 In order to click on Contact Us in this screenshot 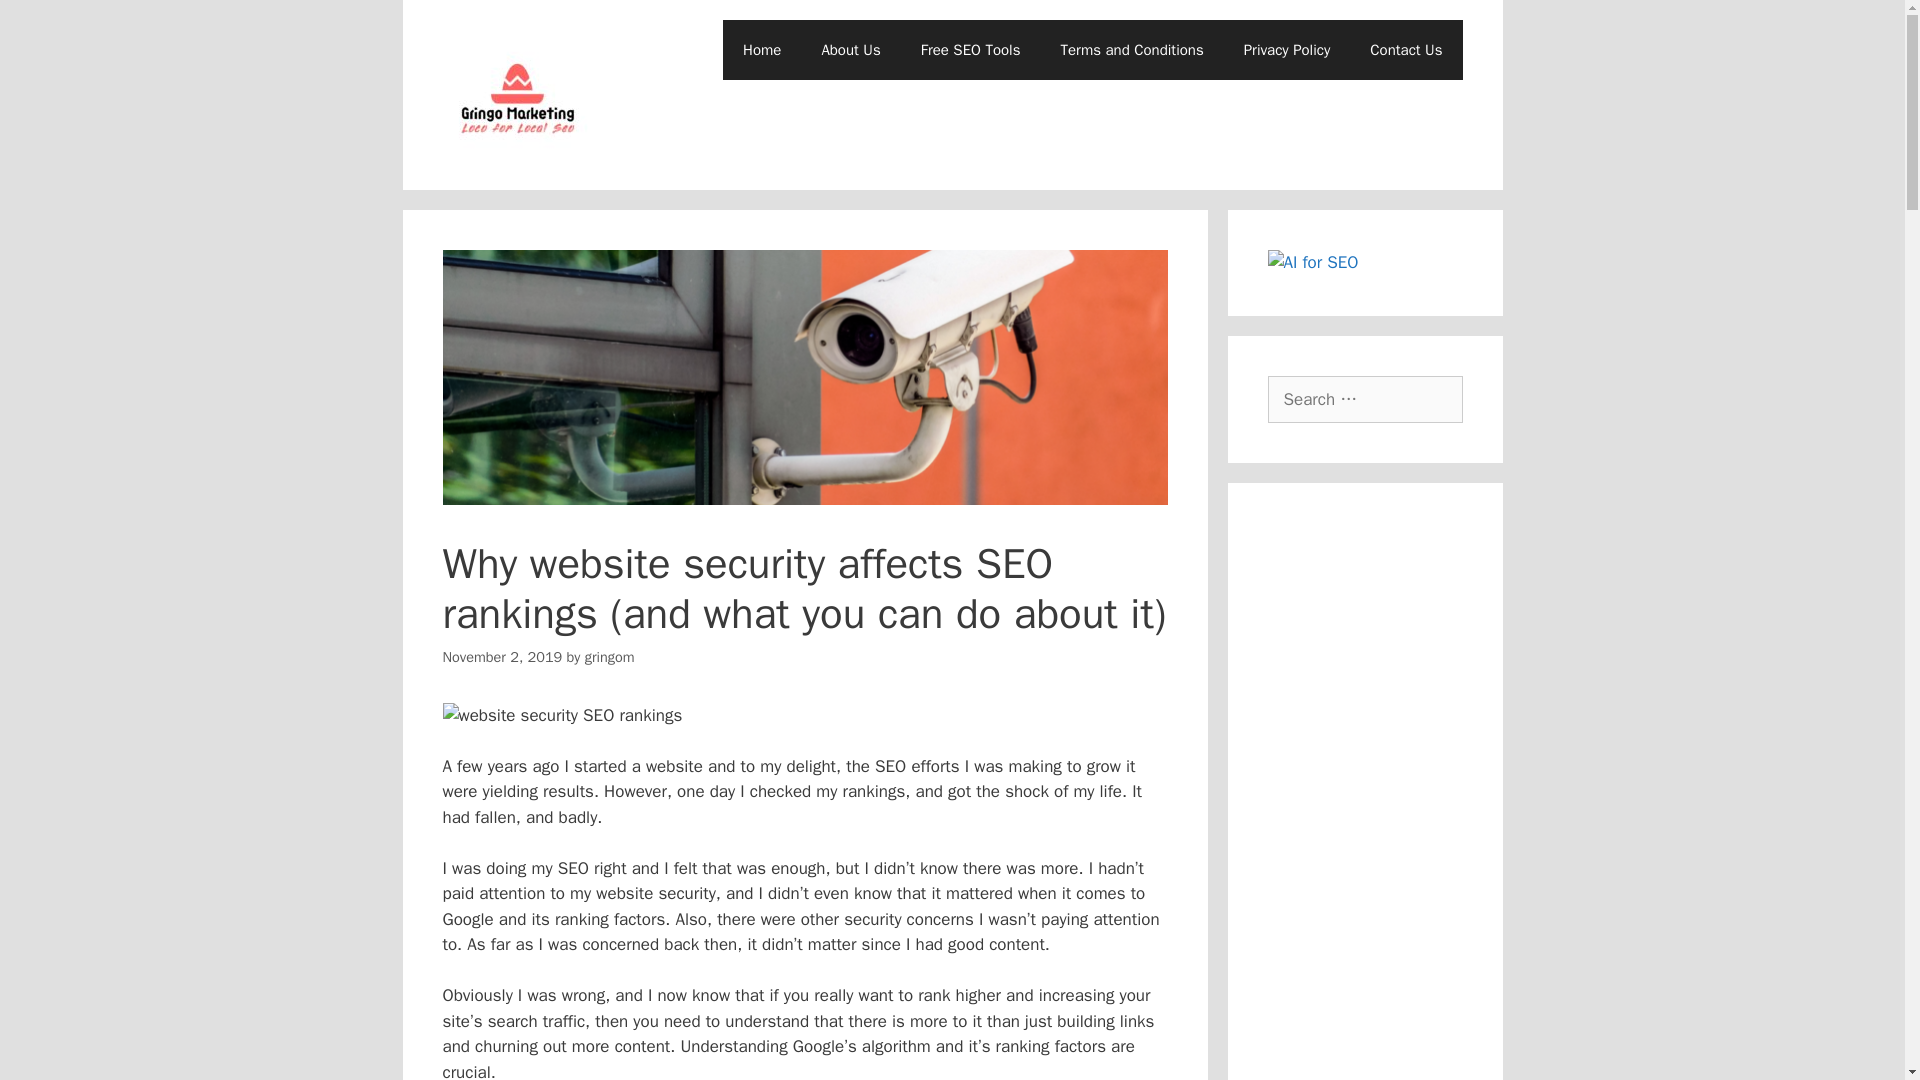, I will do `click(1405, 50)`.